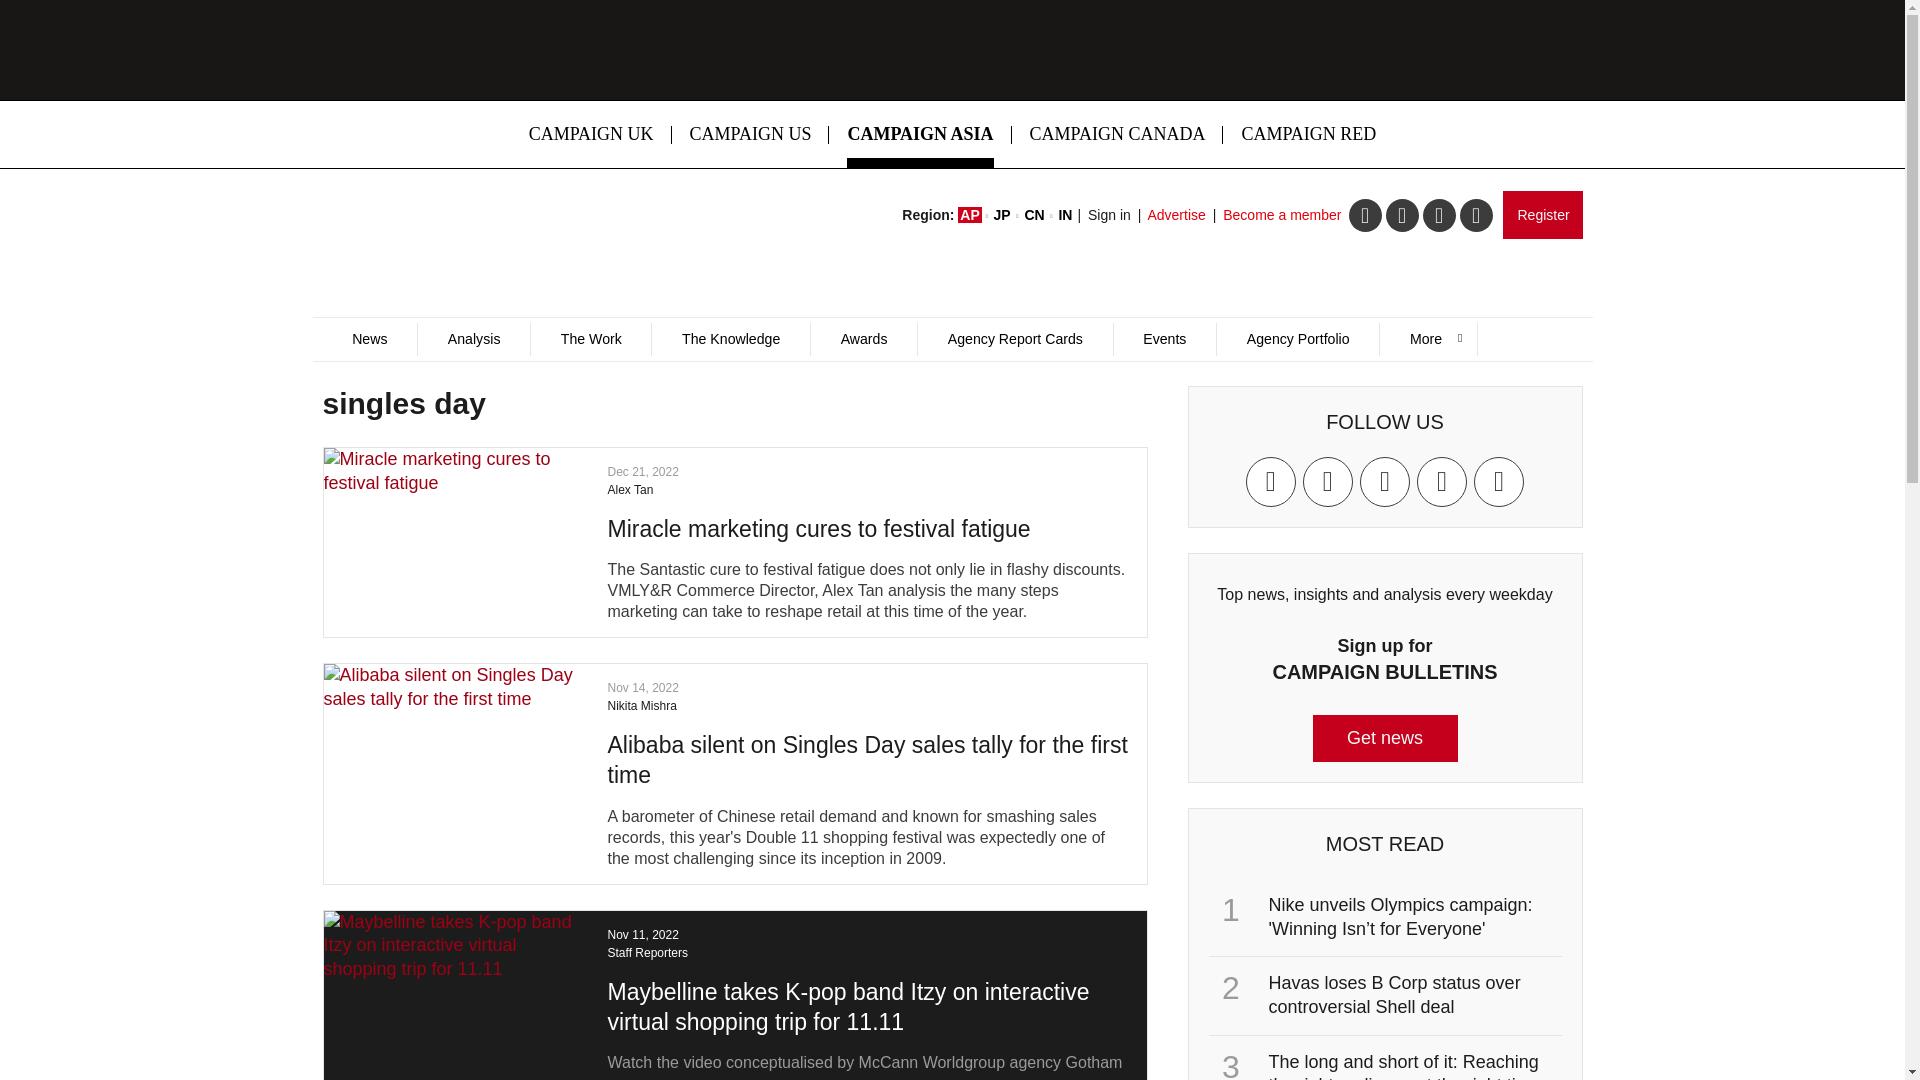 This screenshot has width=1920, height=1080. What do you see at coordinates (1427, 339) in the screenshot?
I see `More` at bounding box center [1427, 339].